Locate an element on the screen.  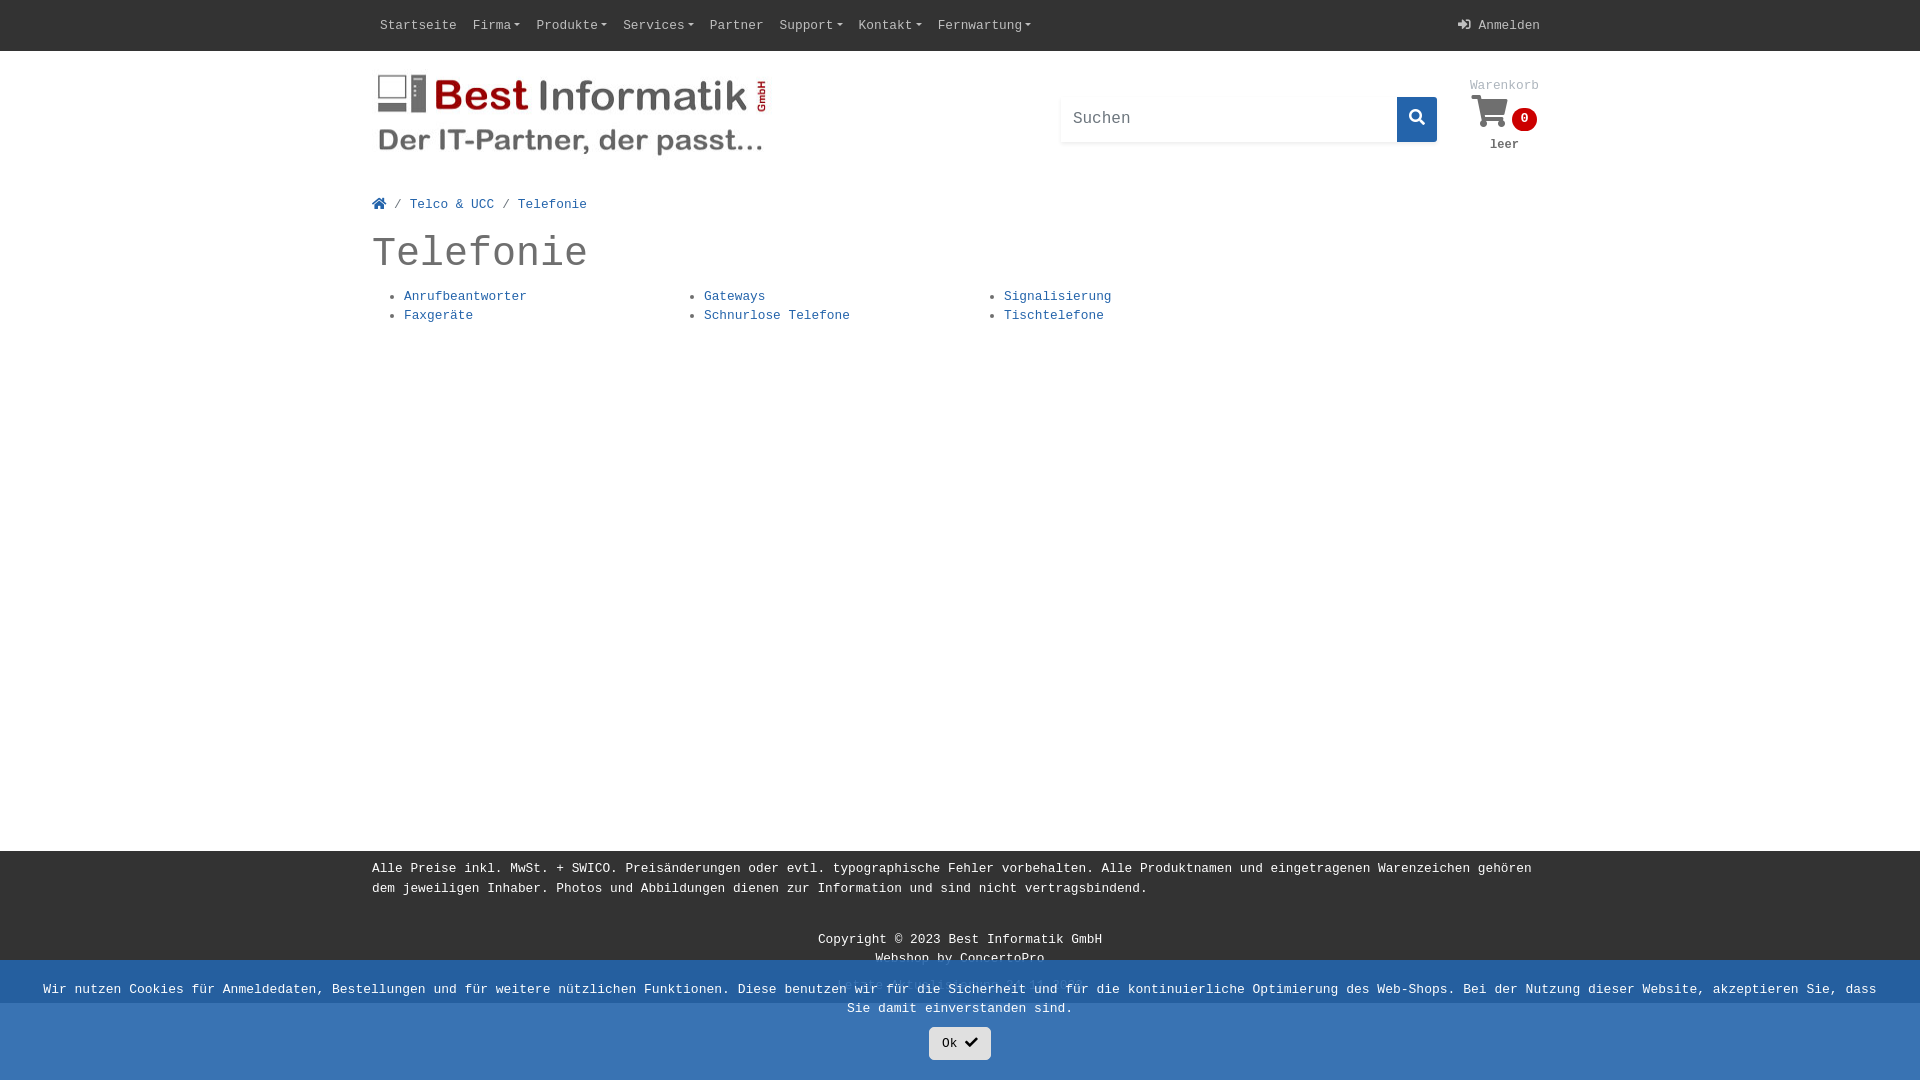
Kontakt is located at coordinates (890, 26).